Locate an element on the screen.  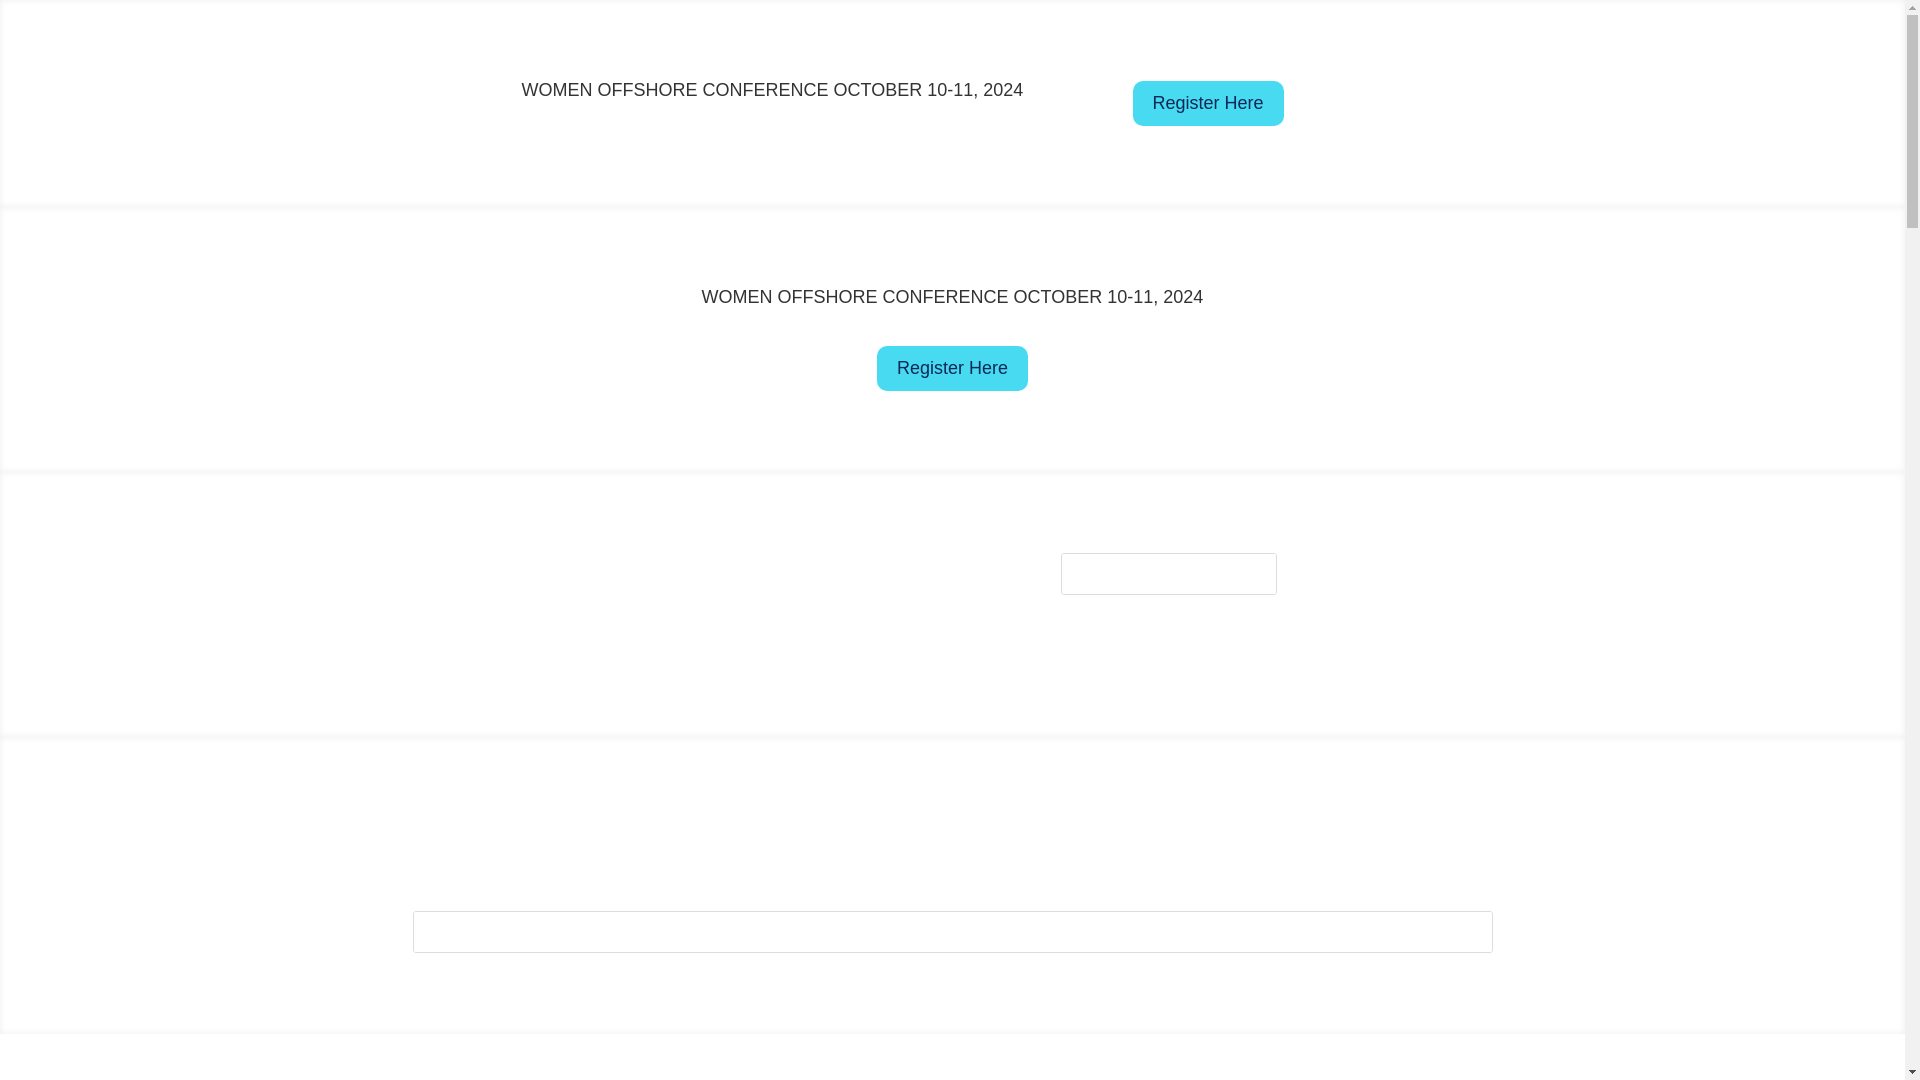
Follow on LinkedIn is located at coordinates (1016, 833).